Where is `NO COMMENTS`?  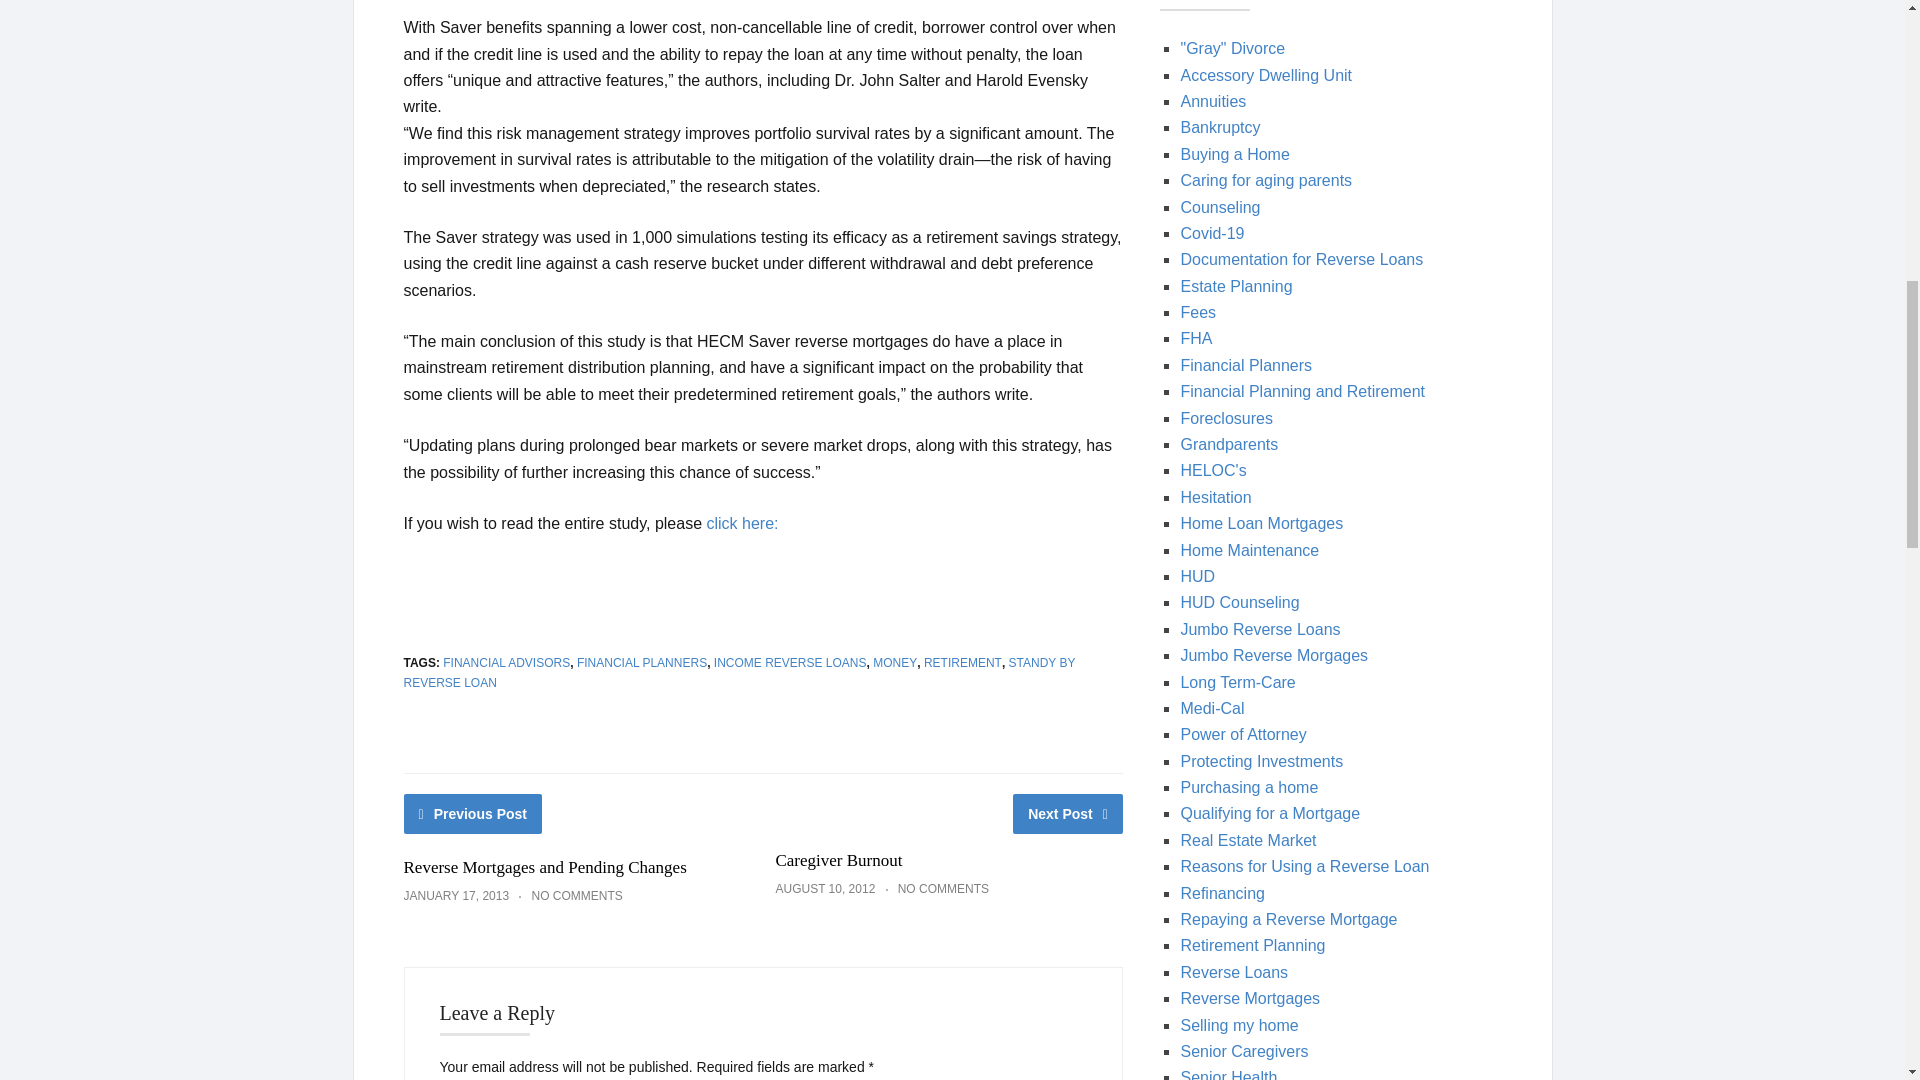 NO COMMENTS is located at coordinates (576, 895).